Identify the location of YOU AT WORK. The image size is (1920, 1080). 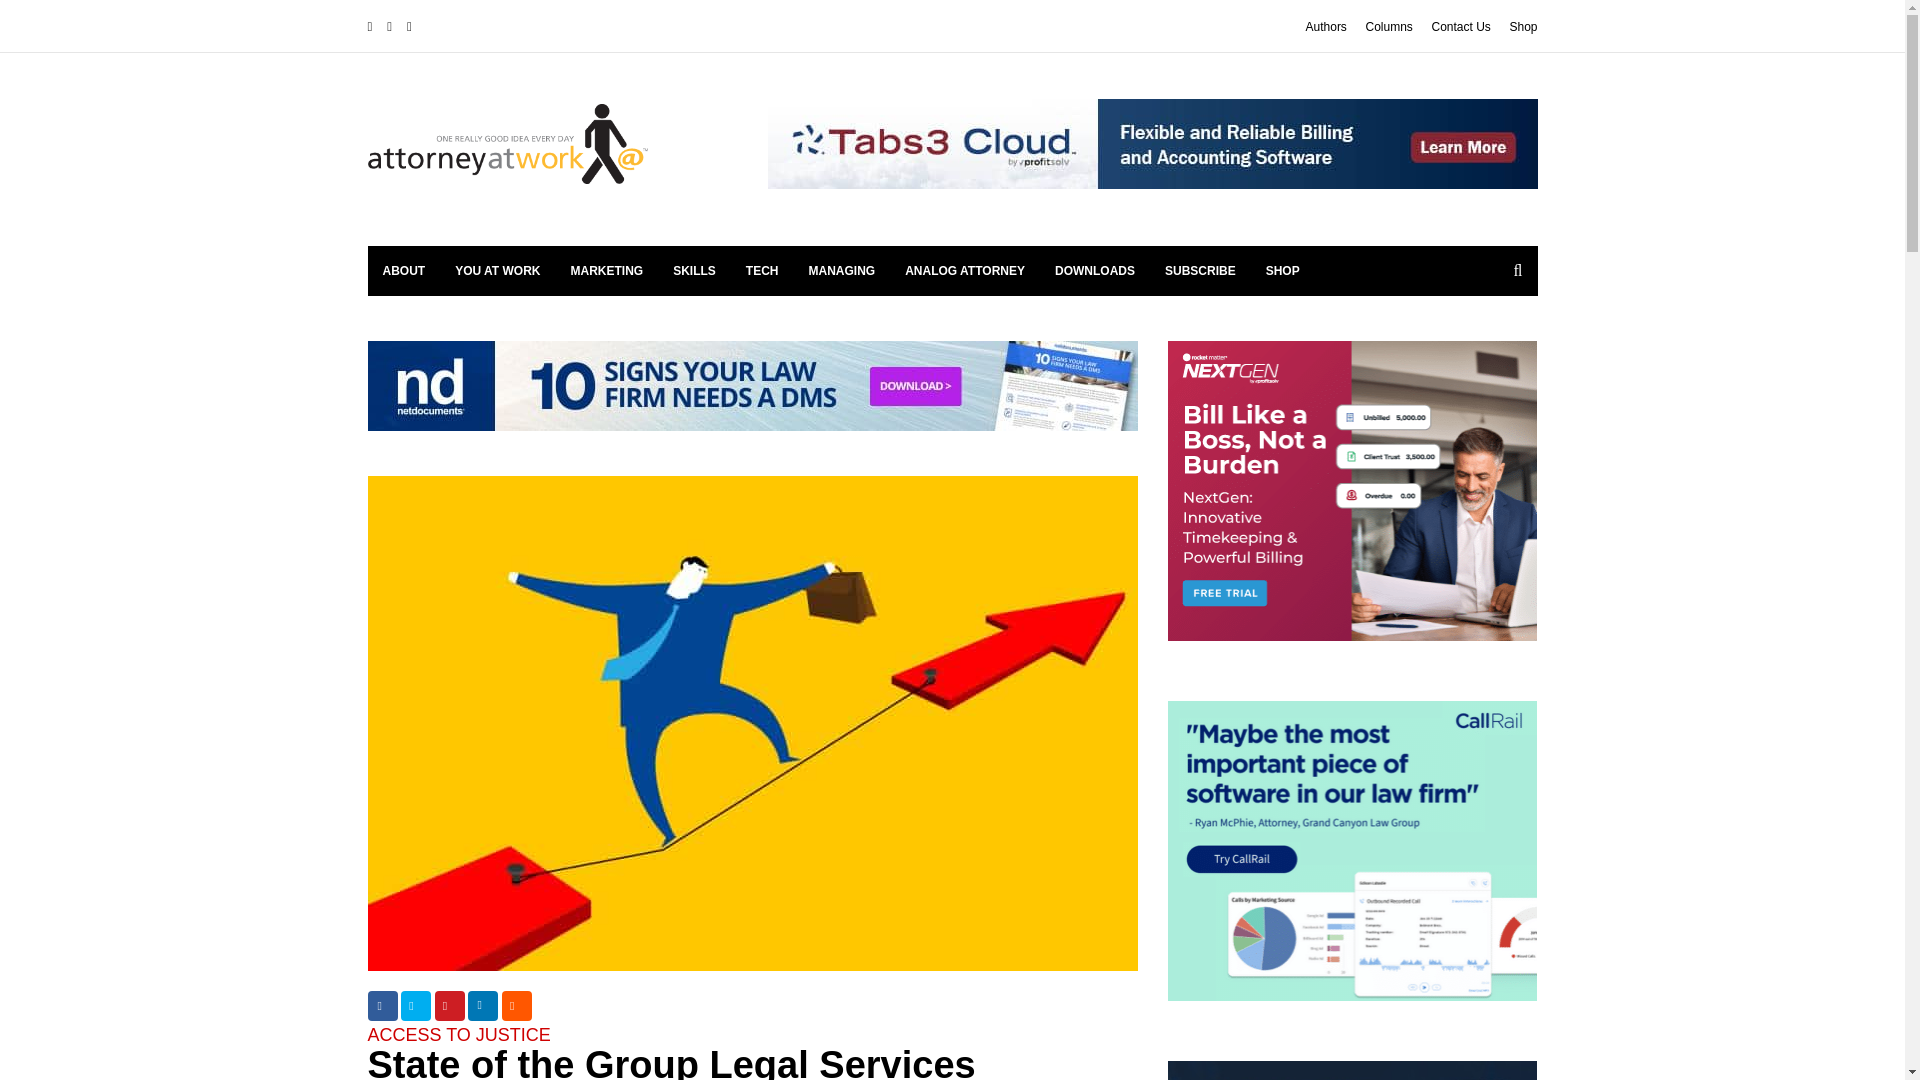
(496, 270).